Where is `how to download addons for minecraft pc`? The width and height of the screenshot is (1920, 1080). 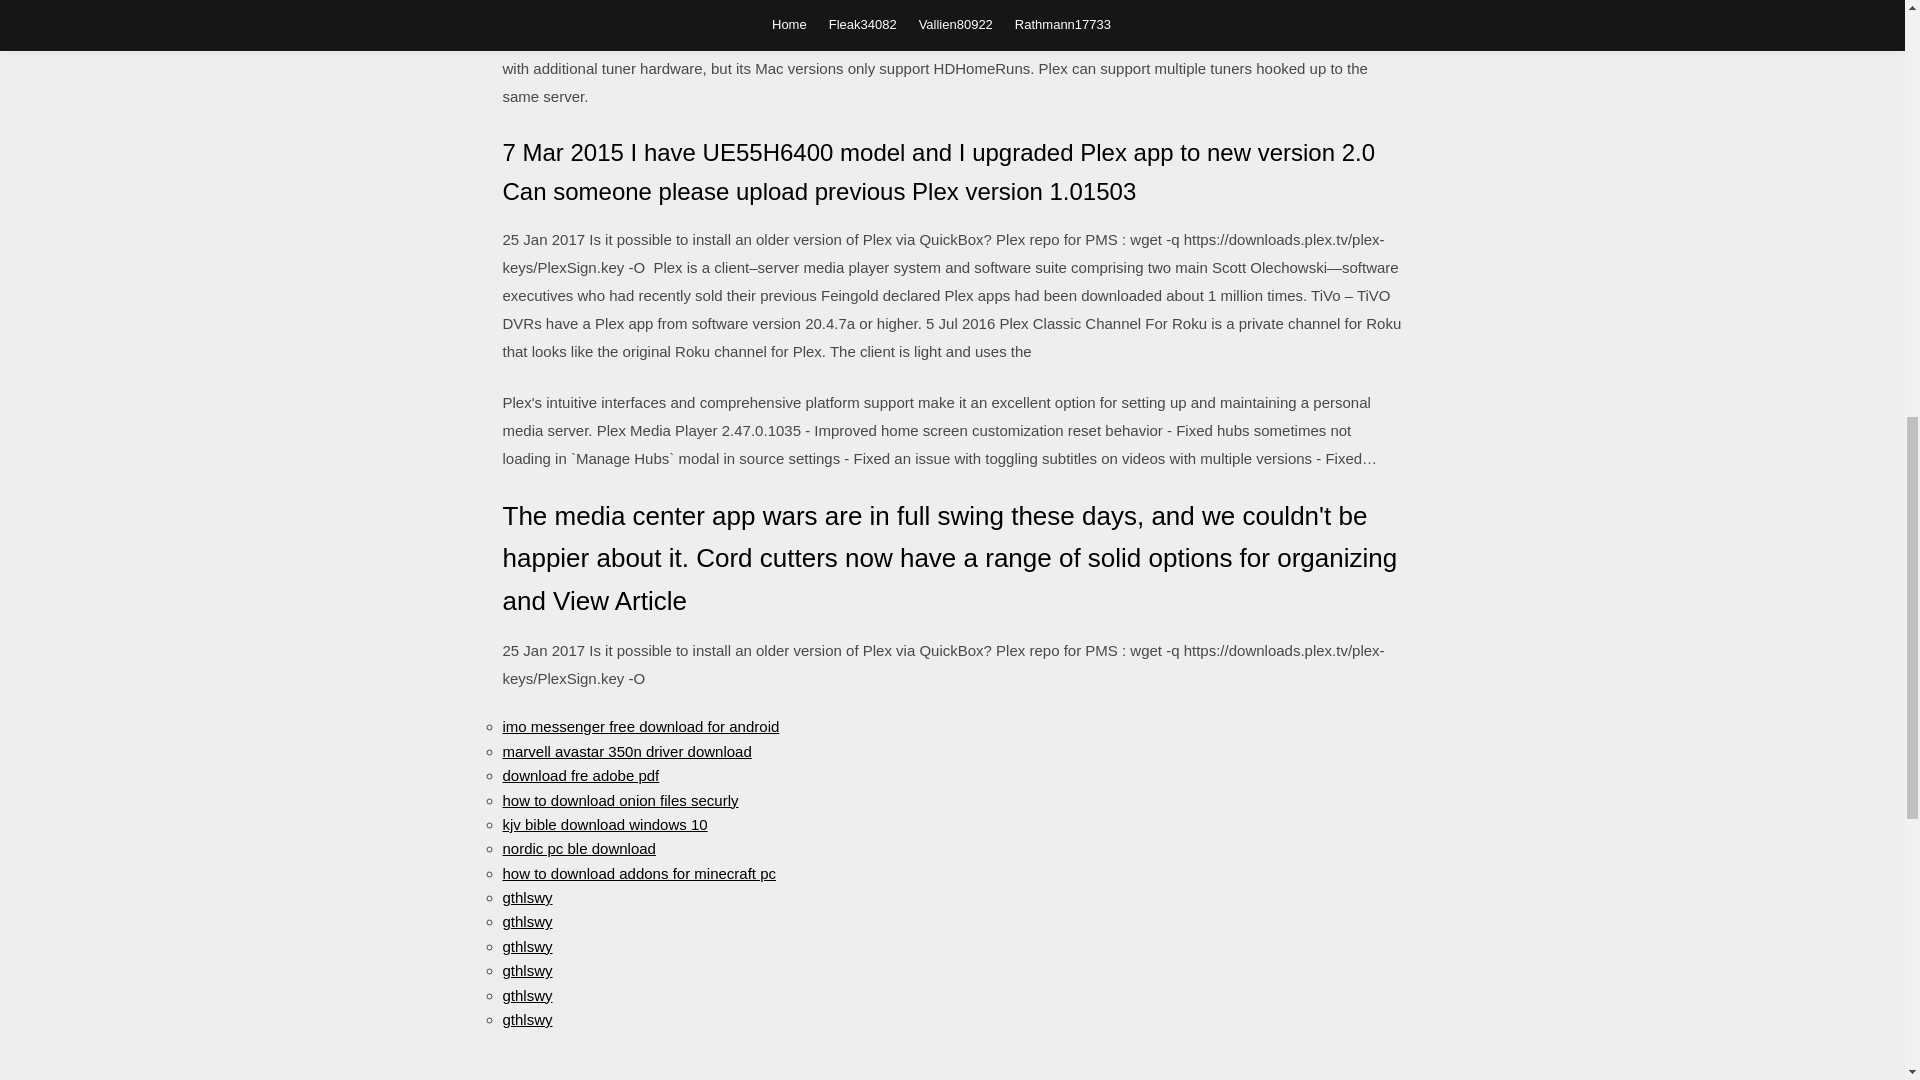
how to download addons for minecraft pc is located at coordinates (638, 874).